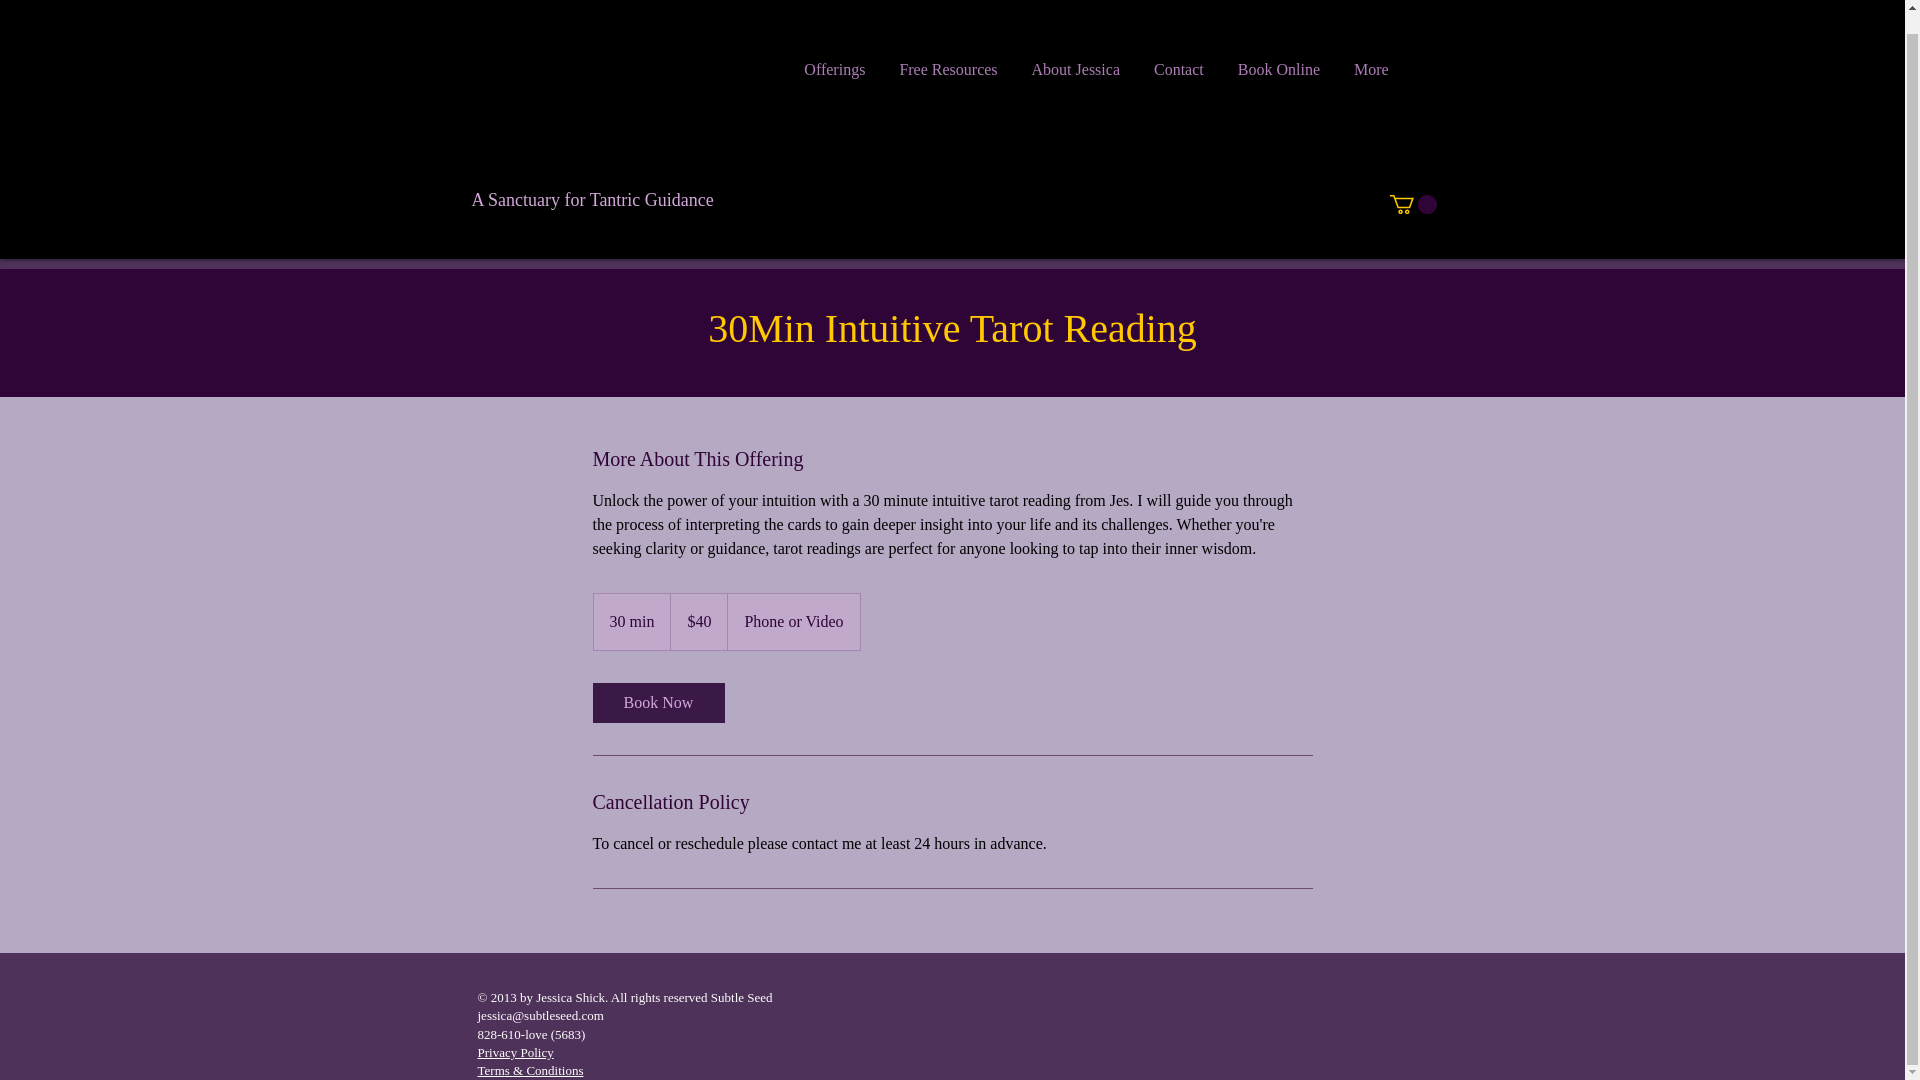 The image size is (1920, 1080). Describe the element at coordinates (657, 702) in the screenshot. I see `Book Now` at that location.